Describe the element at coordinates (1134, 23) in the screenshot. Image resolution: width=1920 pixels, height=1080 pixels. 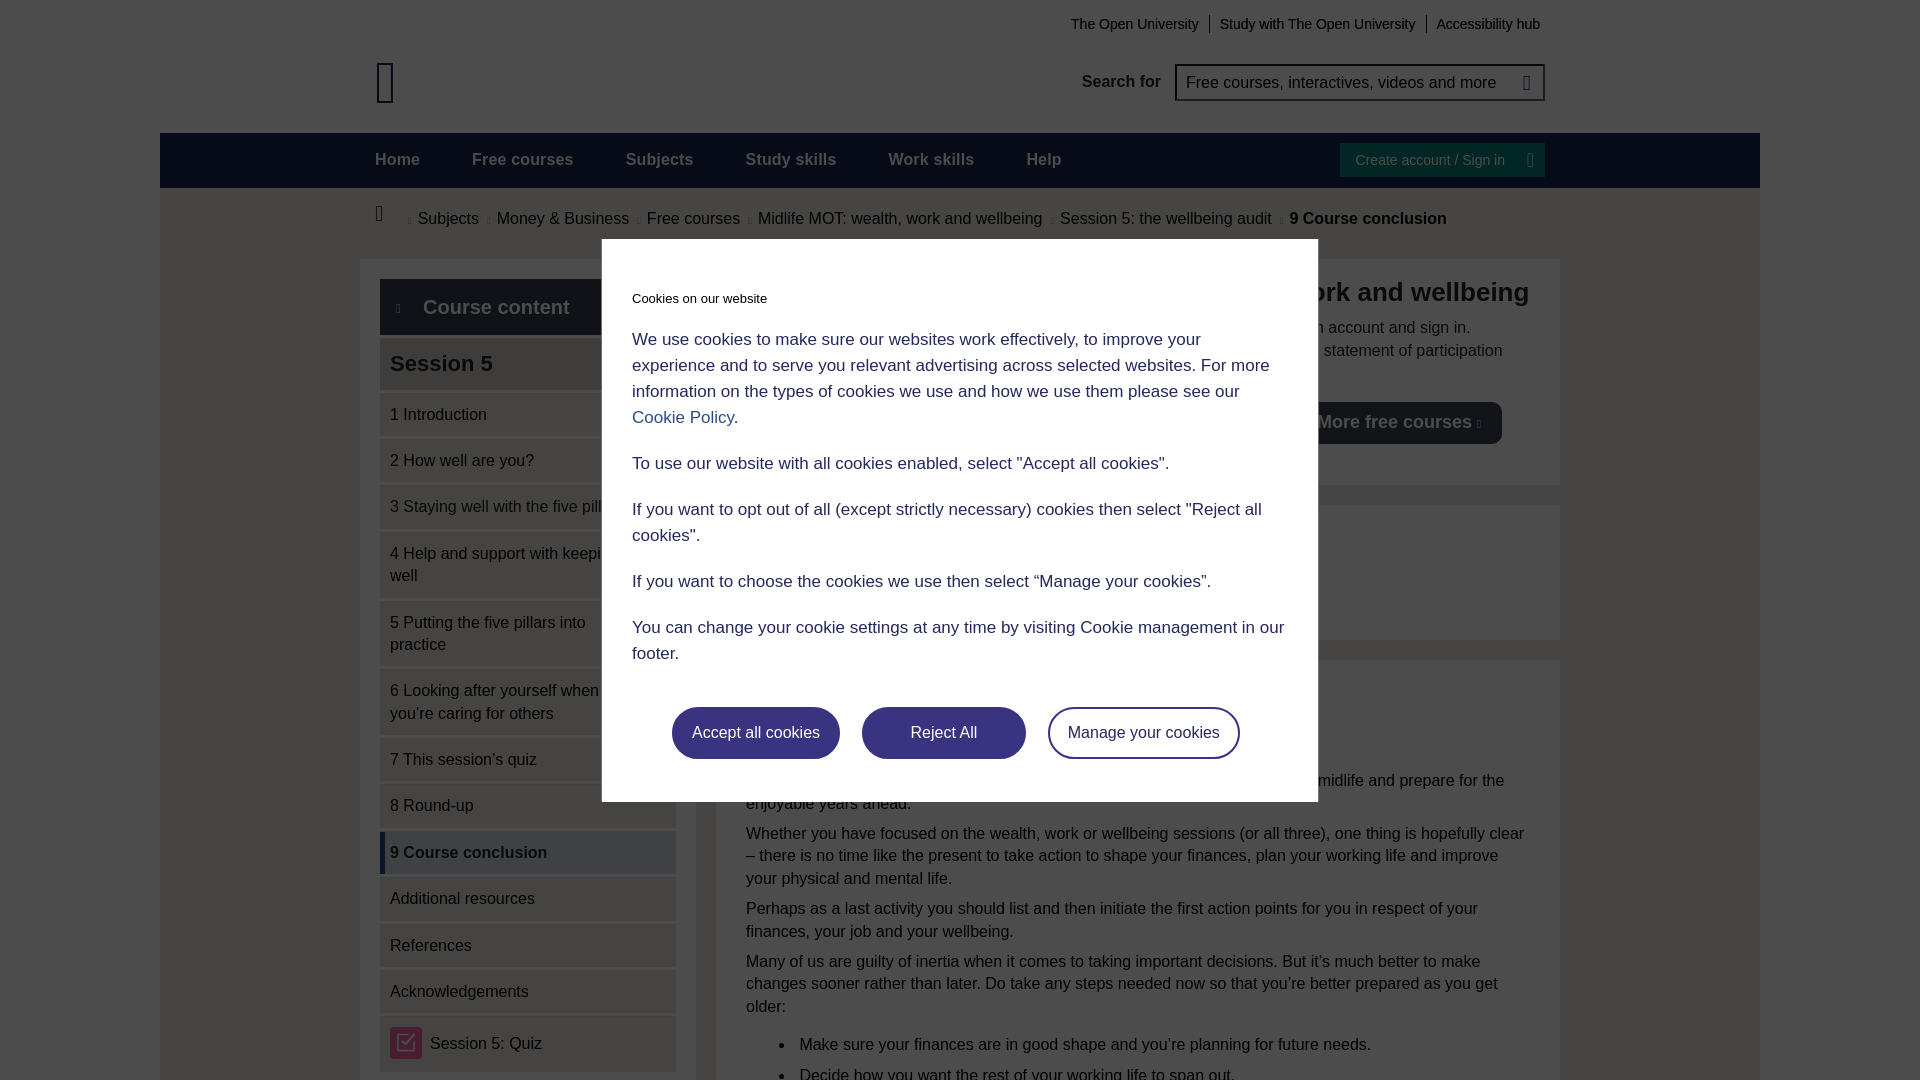
I see `The Open University` at that location.